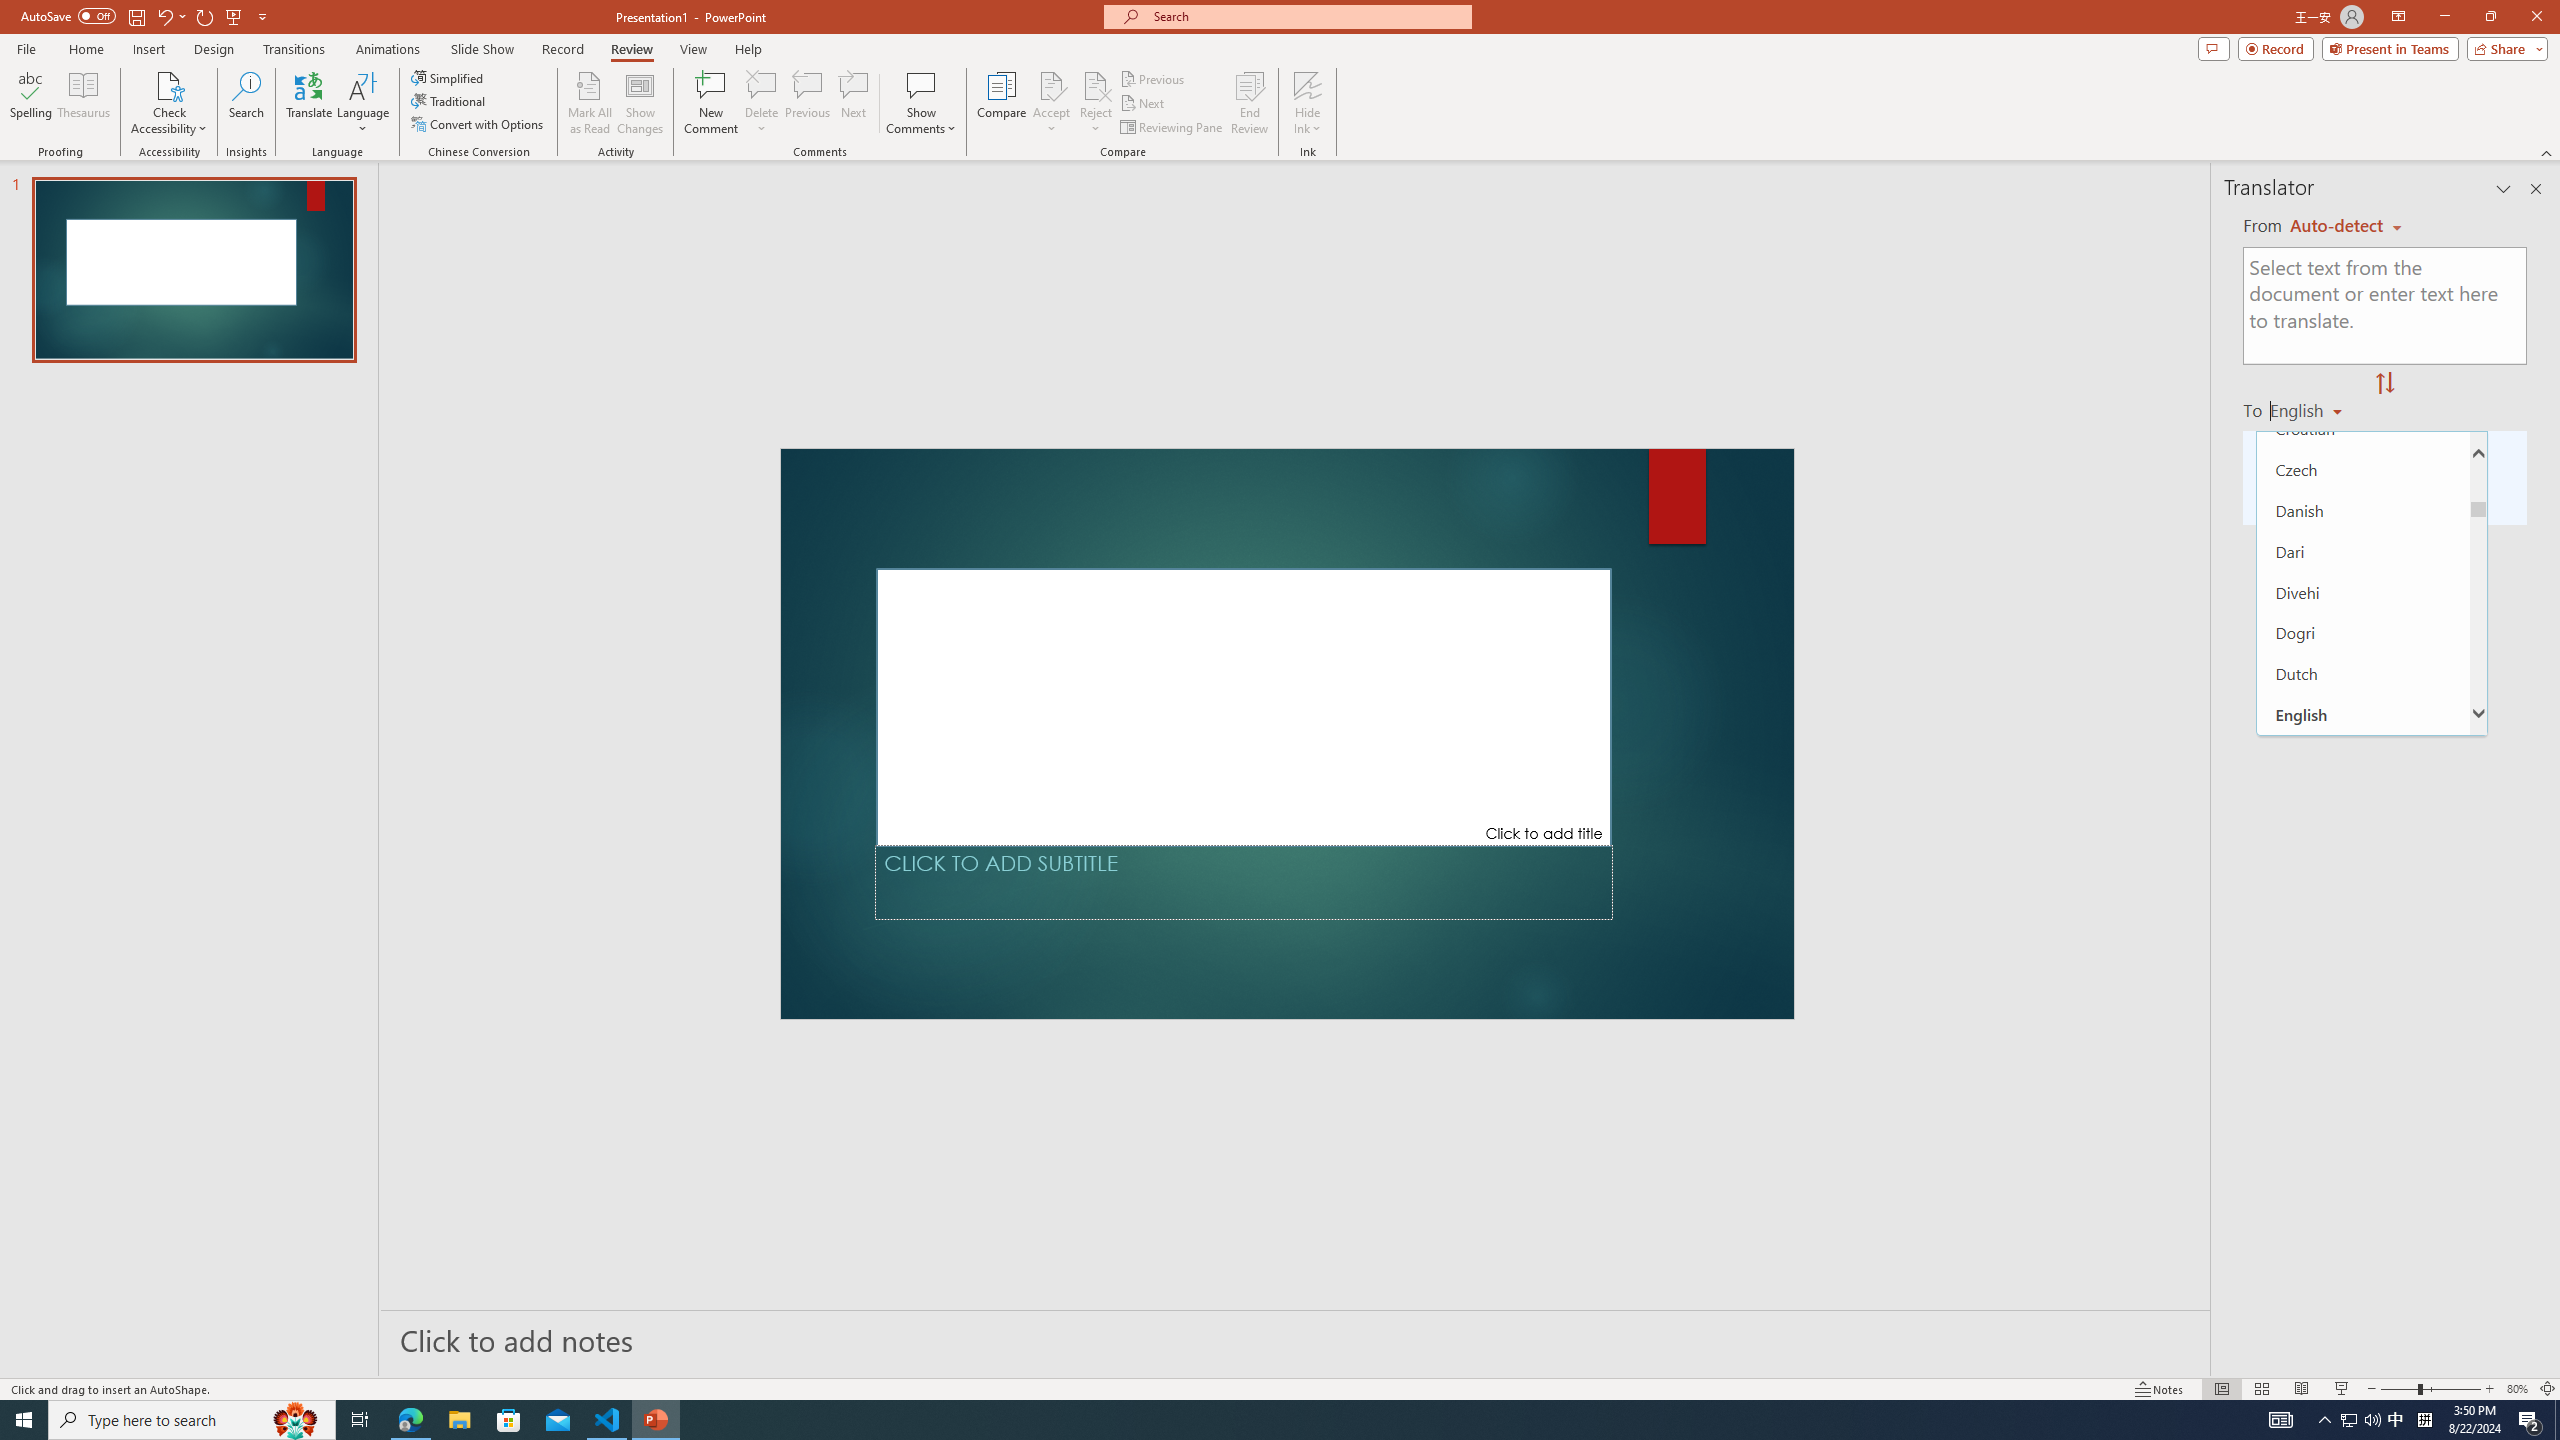 The image size is (2560, 1440). What do you see at coordinates (1306, 16) in the screenshot?
I see `Microsoft search` at bounding box center [1306, 16].